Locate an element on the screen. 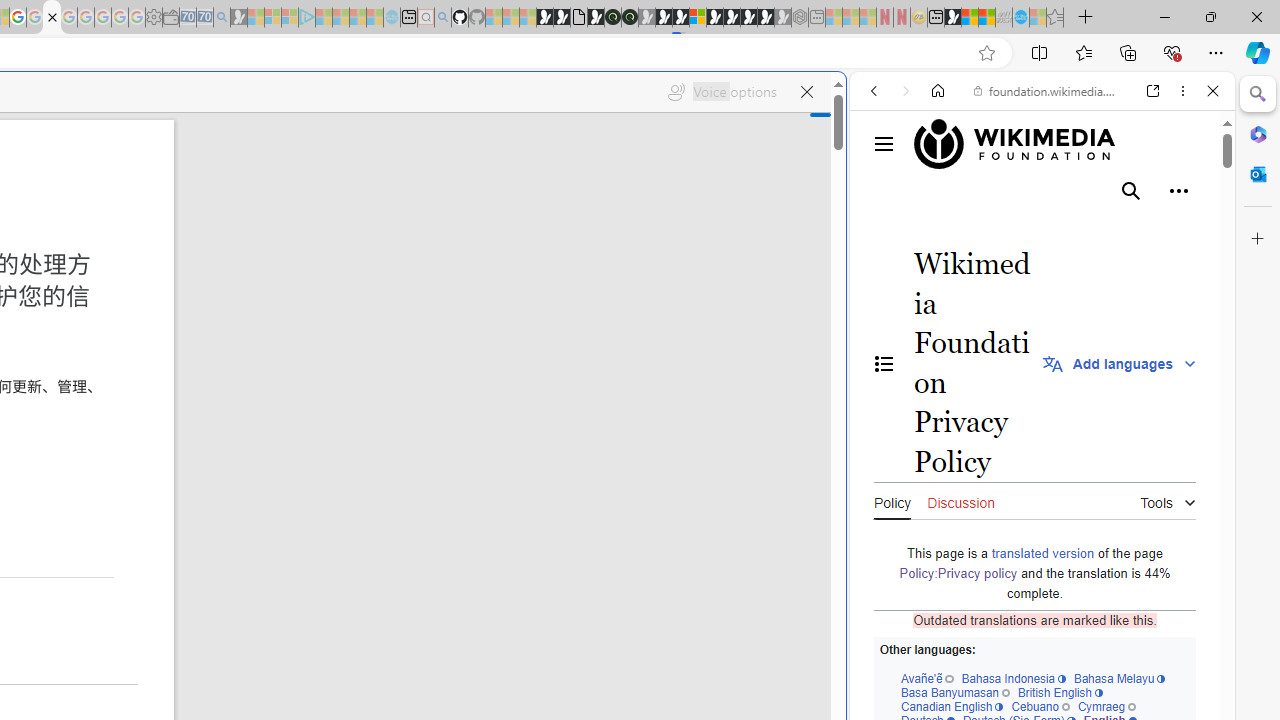  British English is located at coordinates (1060, 692).